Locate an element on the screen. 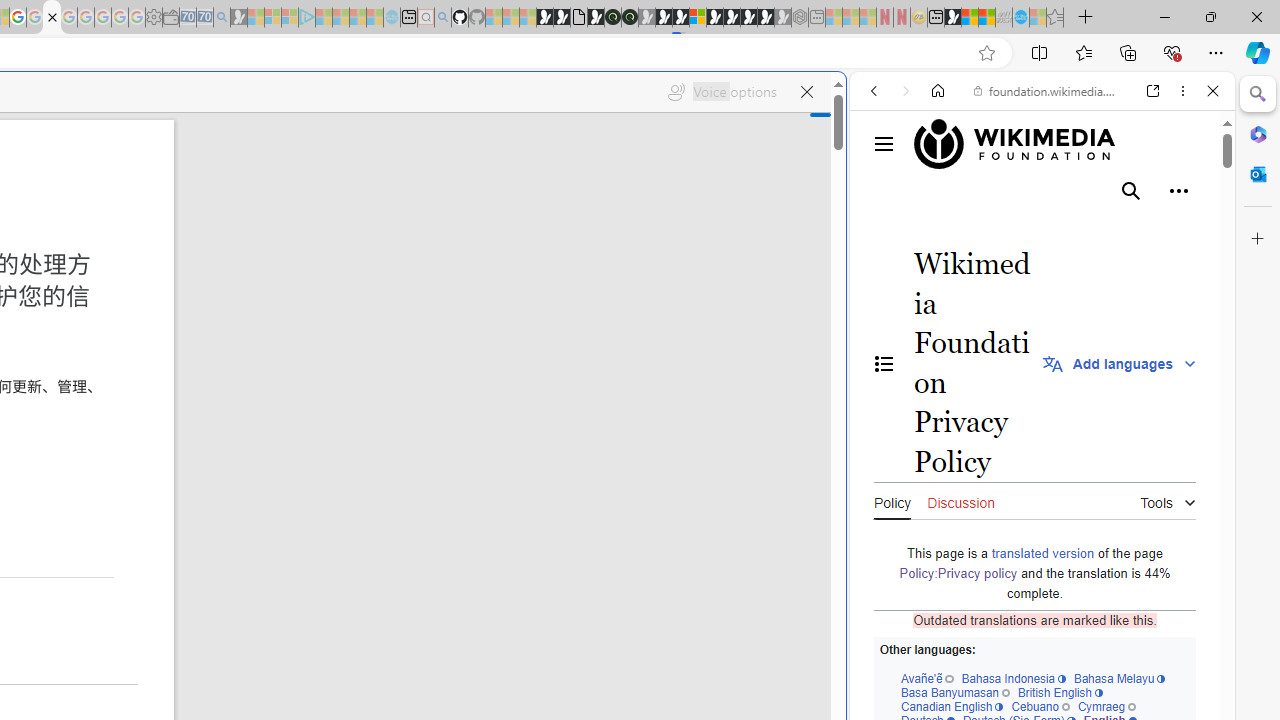  British English is located at coordinates (1060, 692).